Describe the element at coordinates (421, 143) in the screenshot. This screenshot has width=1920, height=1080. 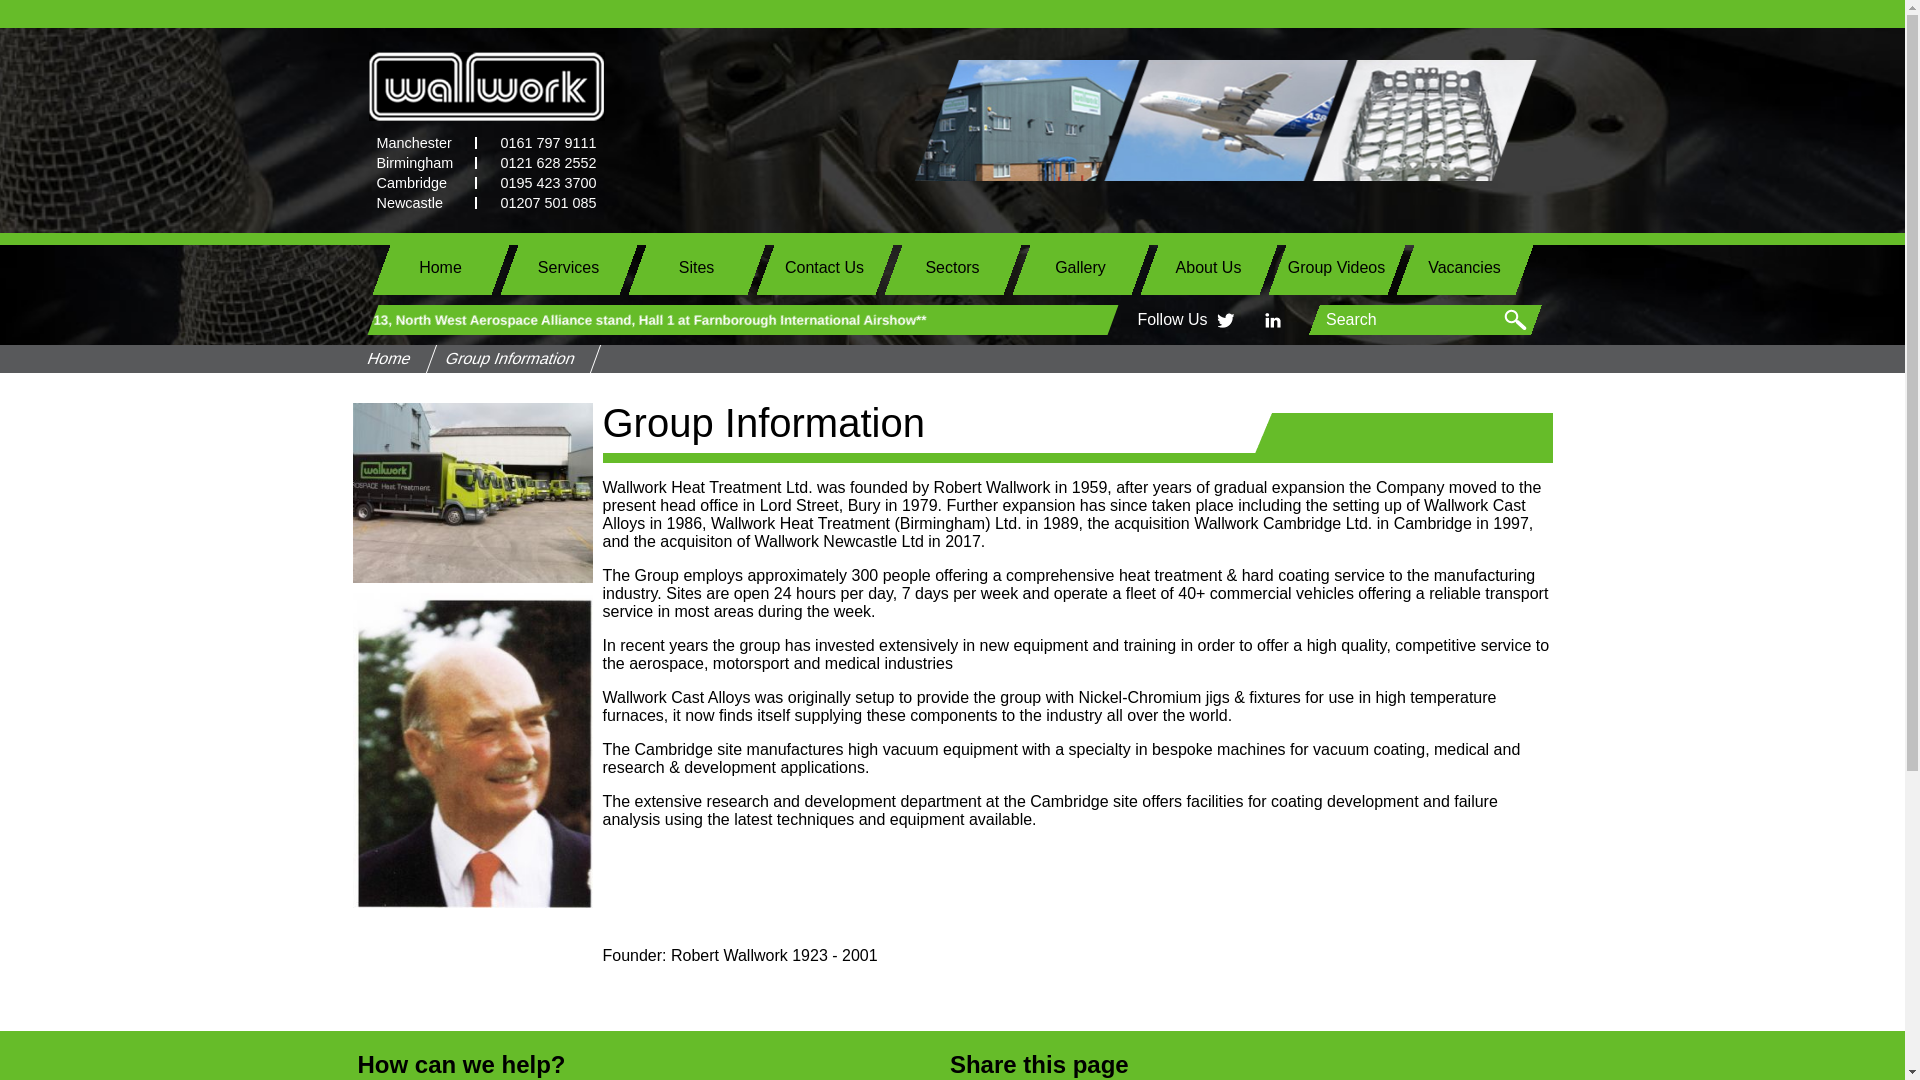
I see `Manchester` at that location.